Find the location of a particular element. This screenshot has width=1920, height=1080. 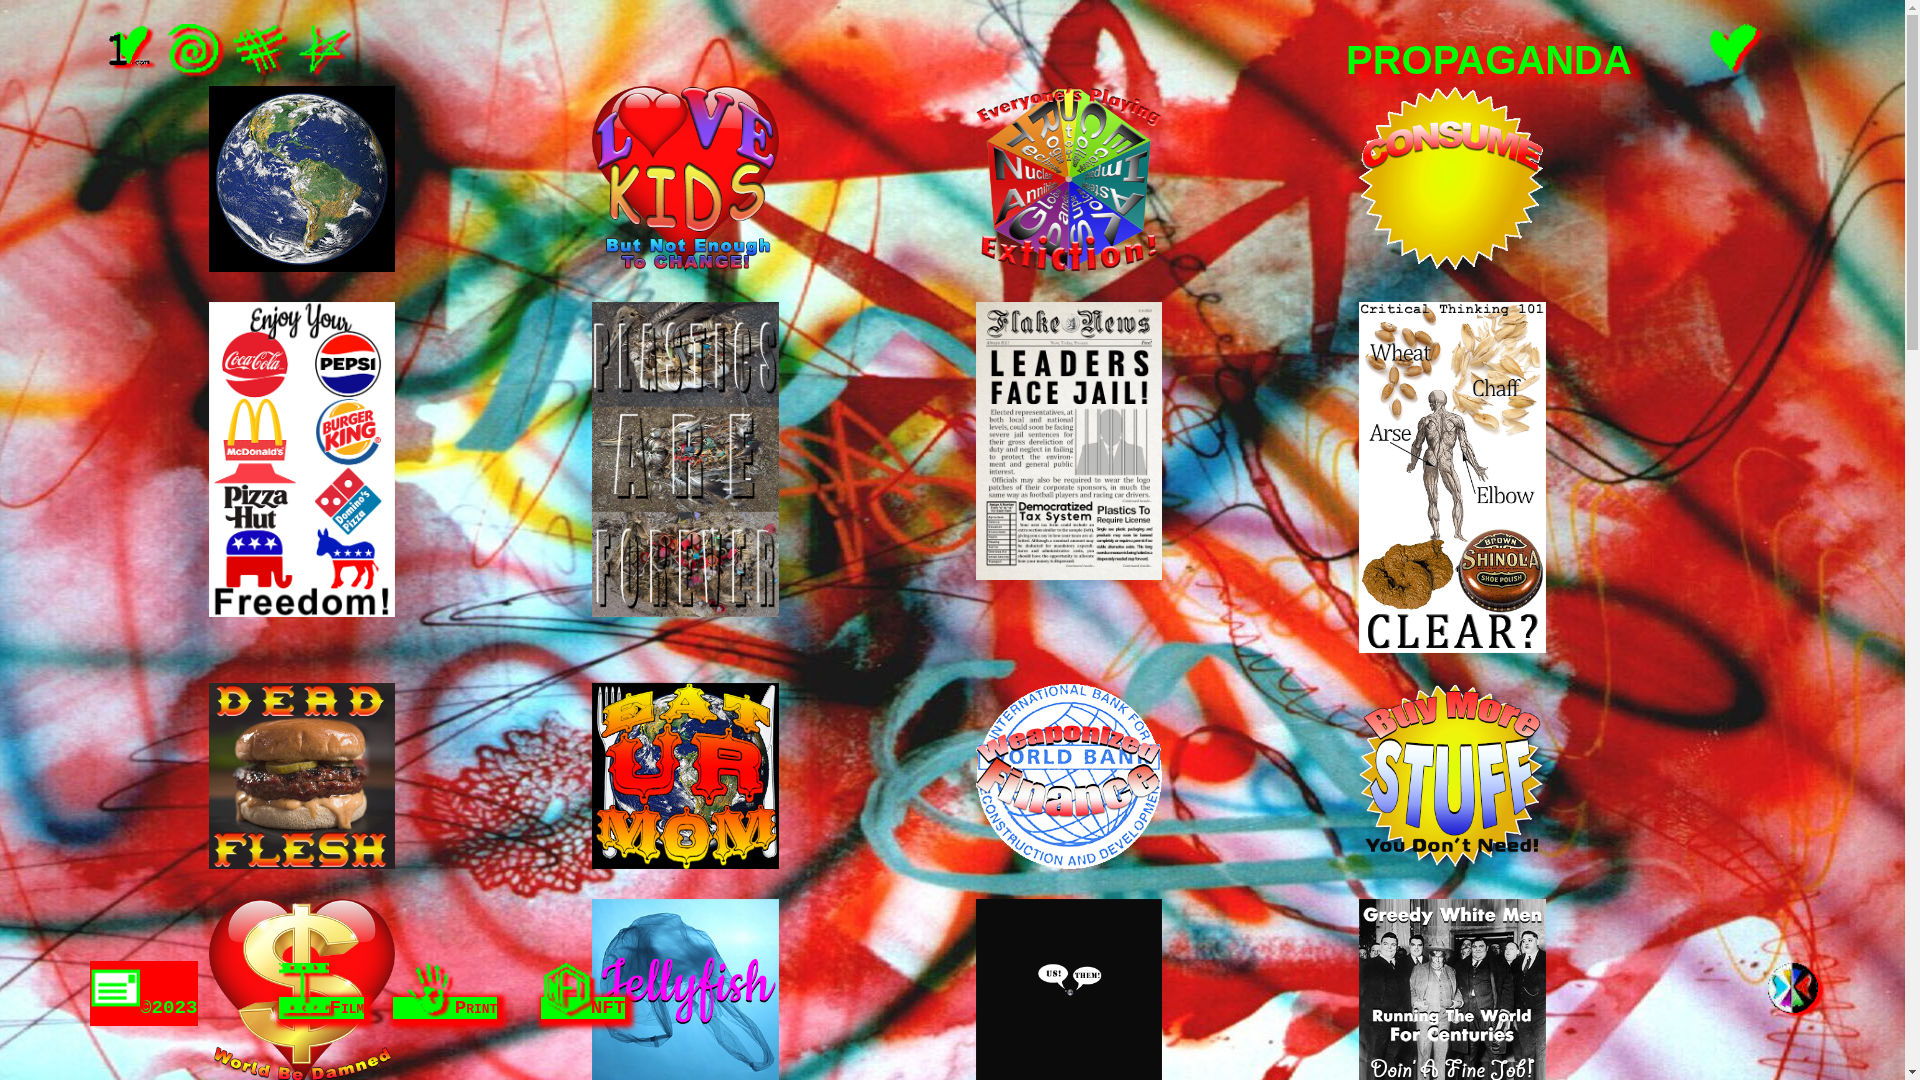

HOME is located at coordinates (128, 49).